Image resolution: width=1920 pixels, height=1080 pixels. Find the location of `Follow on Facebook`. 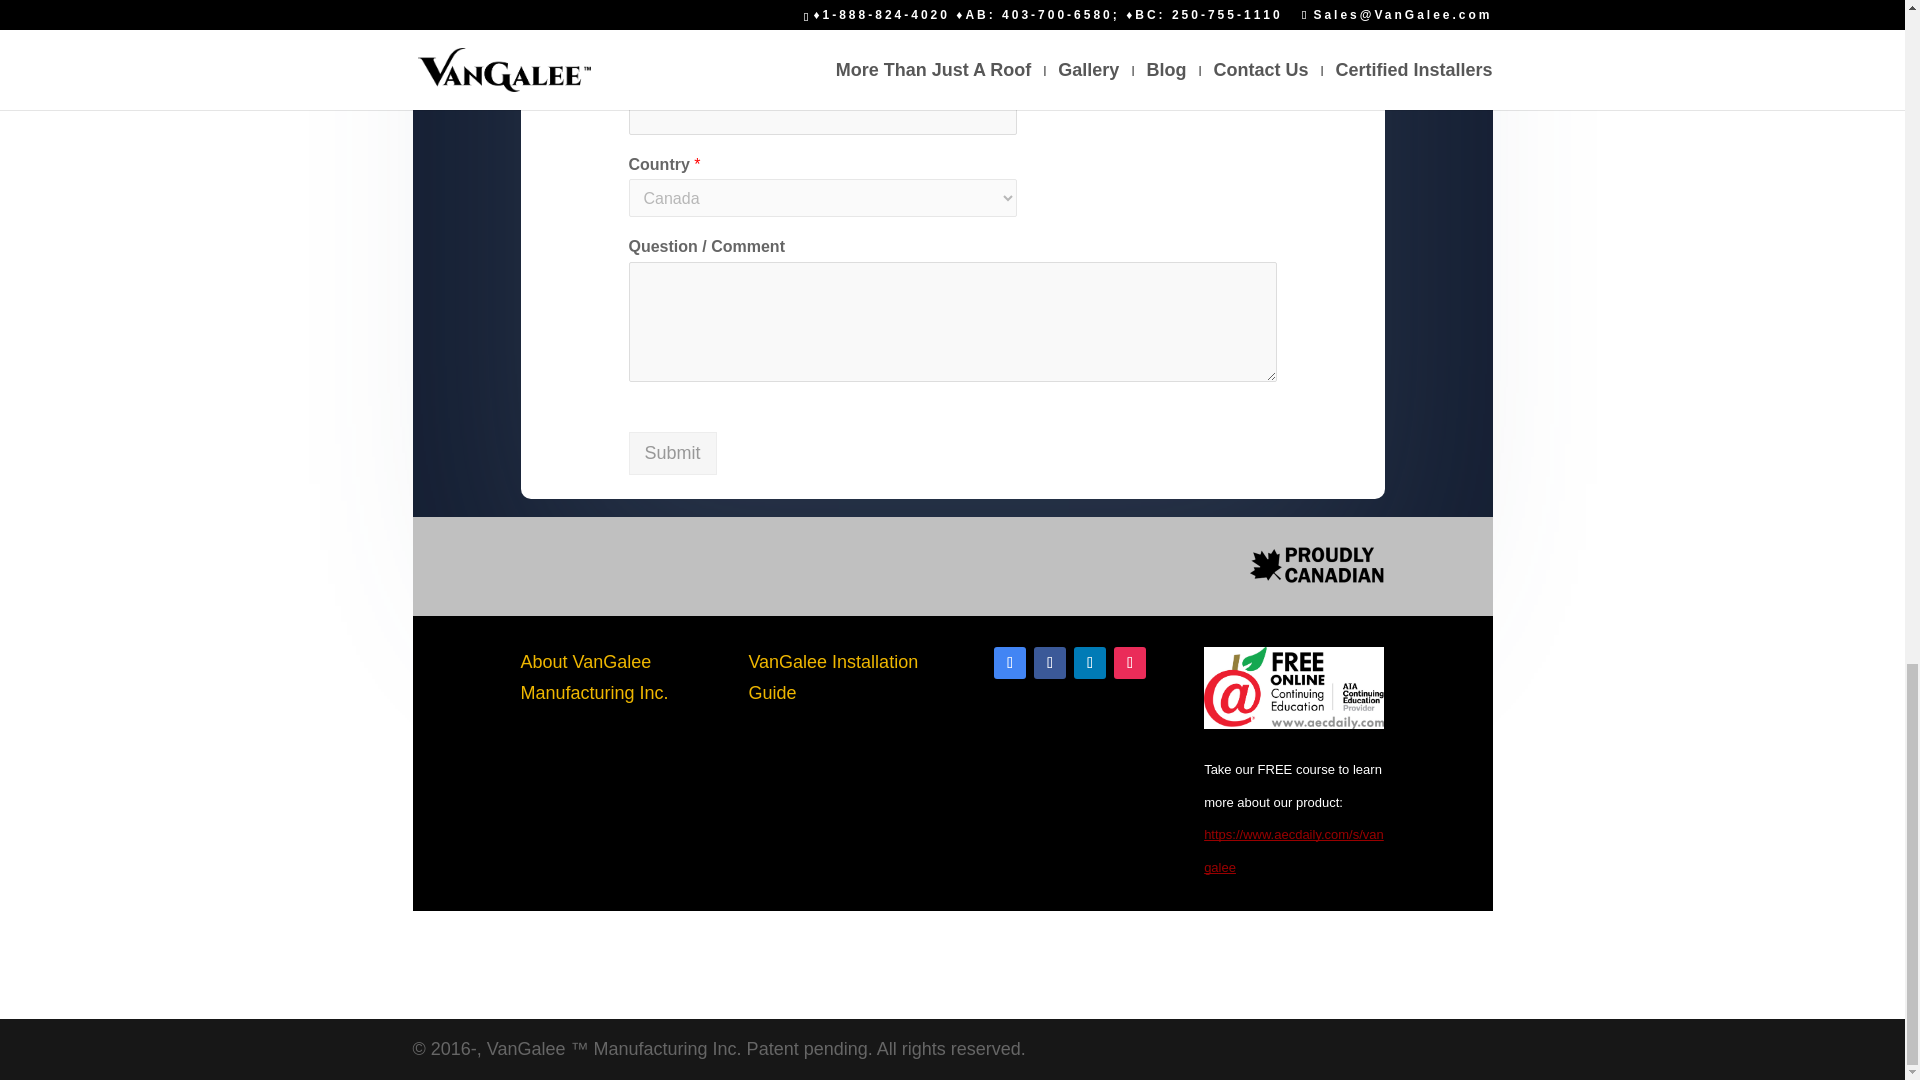

Follow on Facebook is located at coordinates (1050, 662).